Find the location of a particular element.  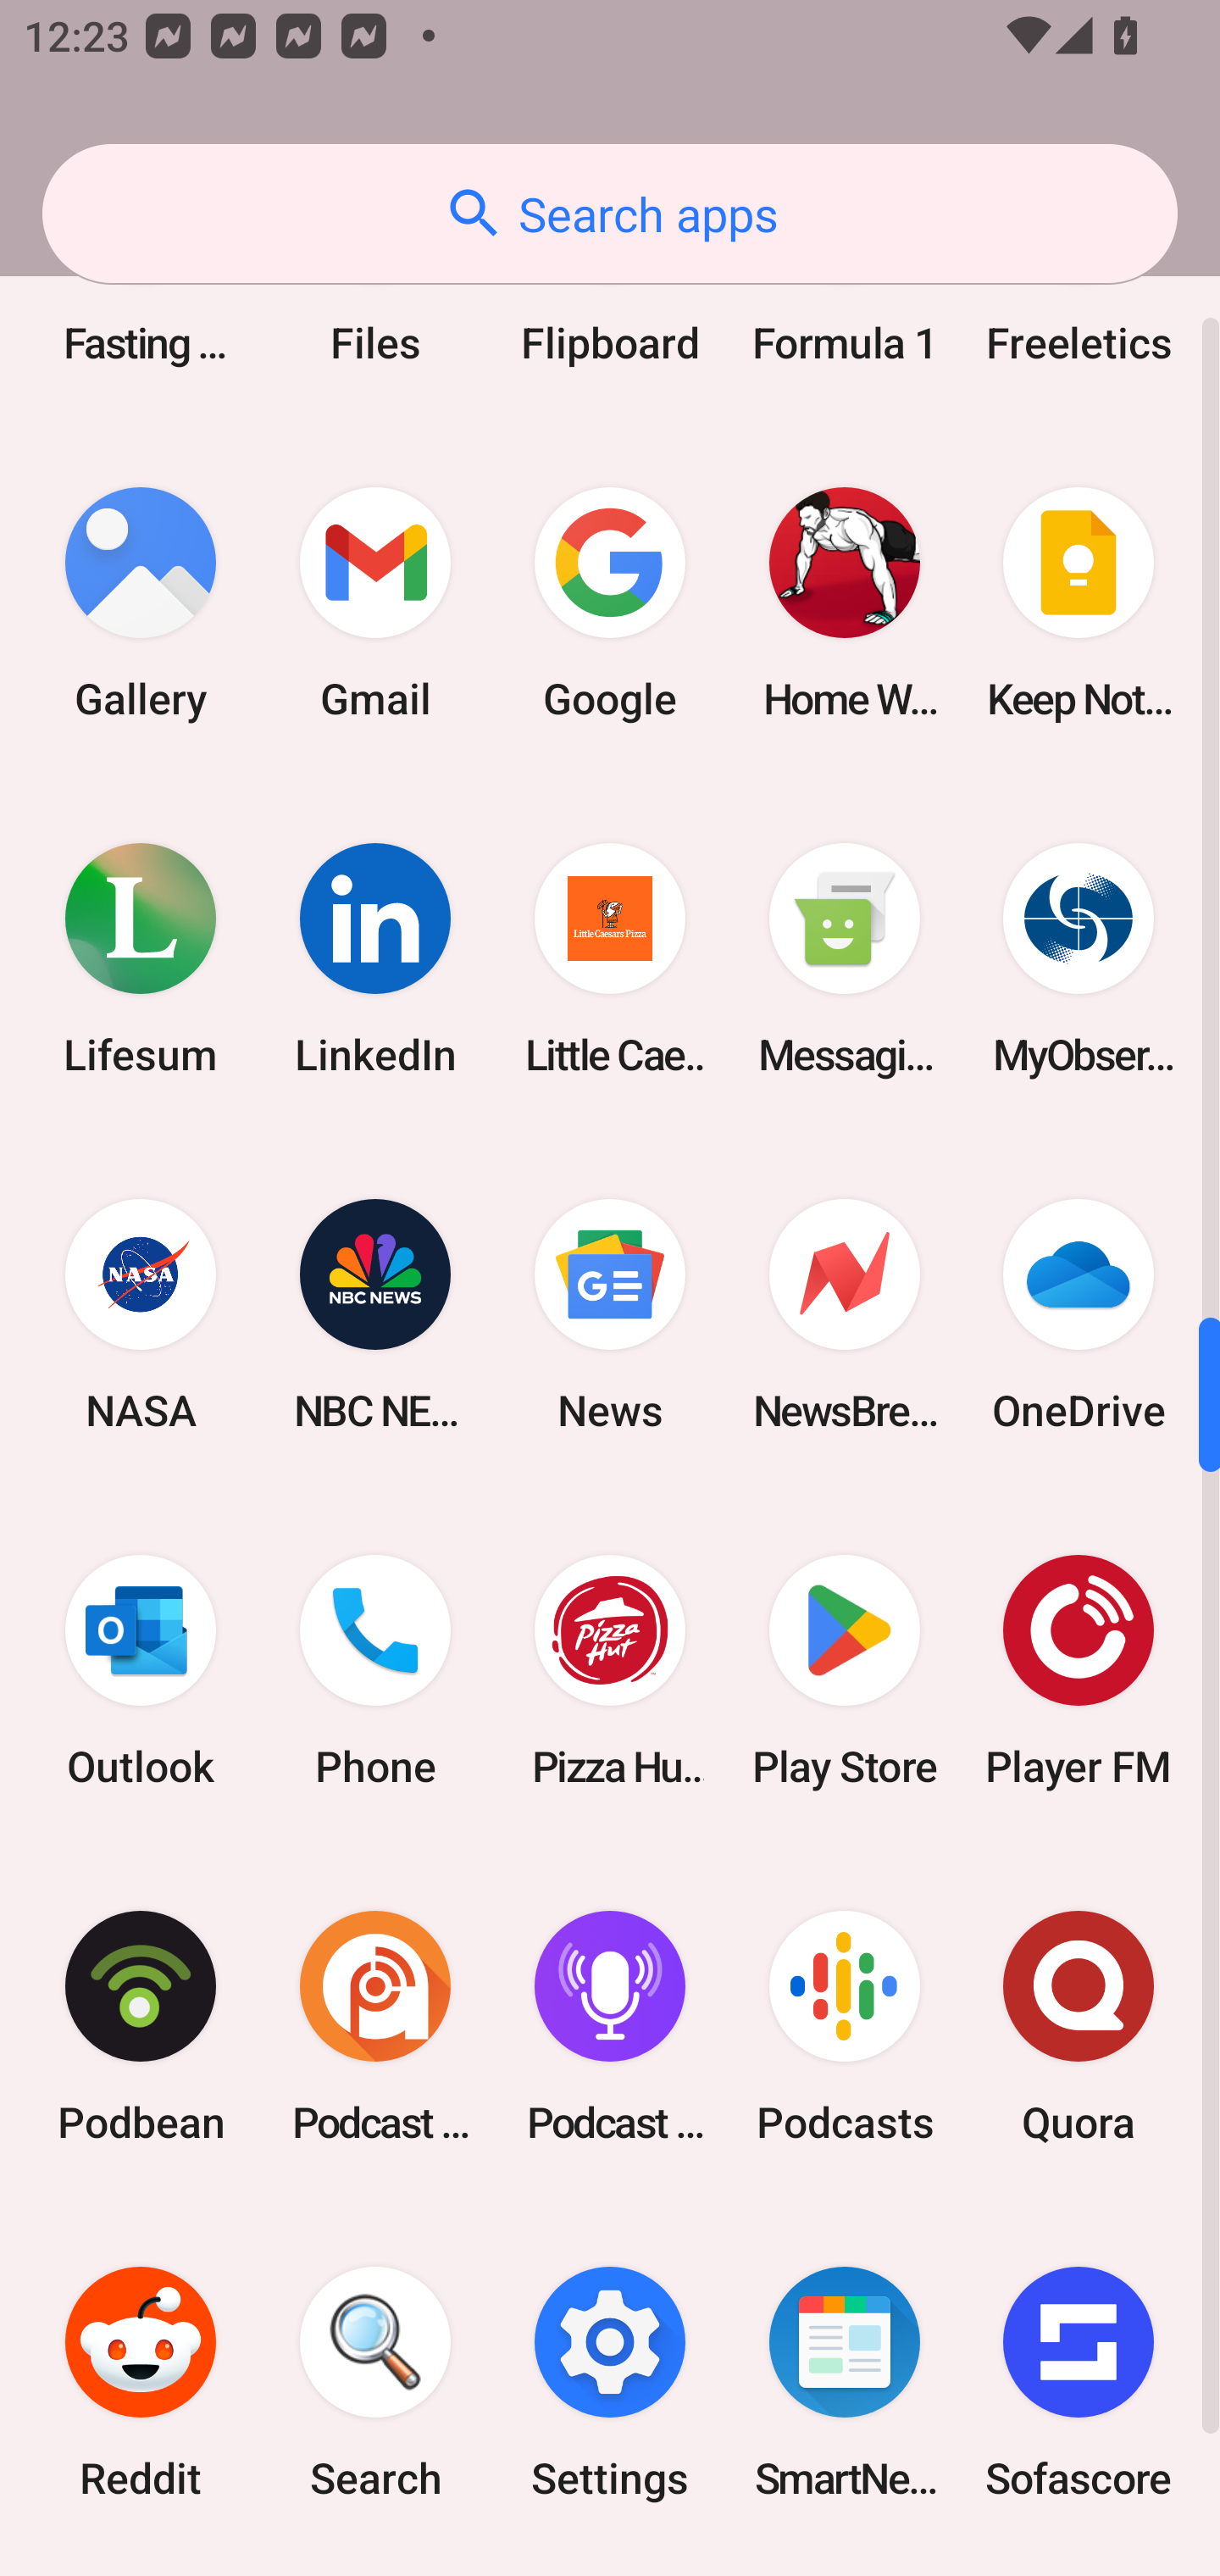

Phone is located at coordinates (375, 1671).